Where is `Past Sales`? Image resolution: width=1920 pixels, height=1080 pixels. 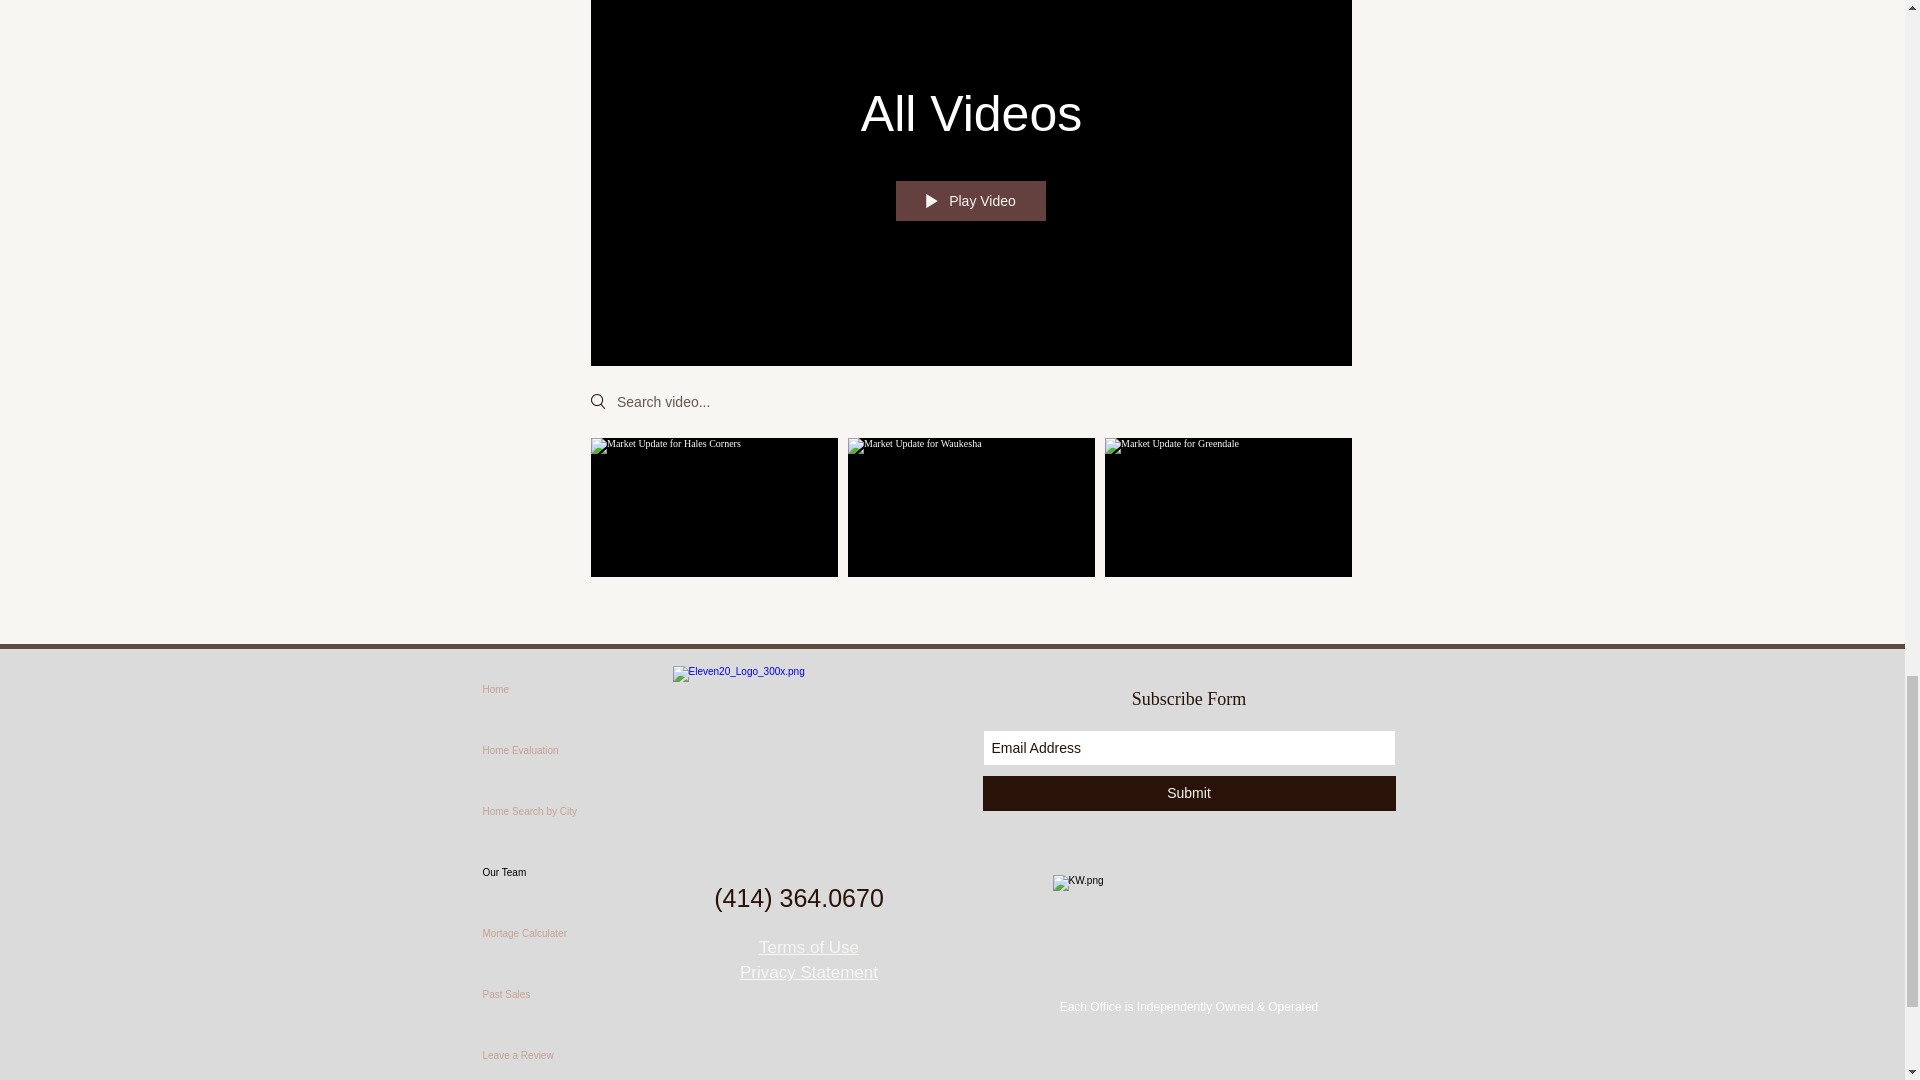 Past Sales is located at coordinates (576, 994).